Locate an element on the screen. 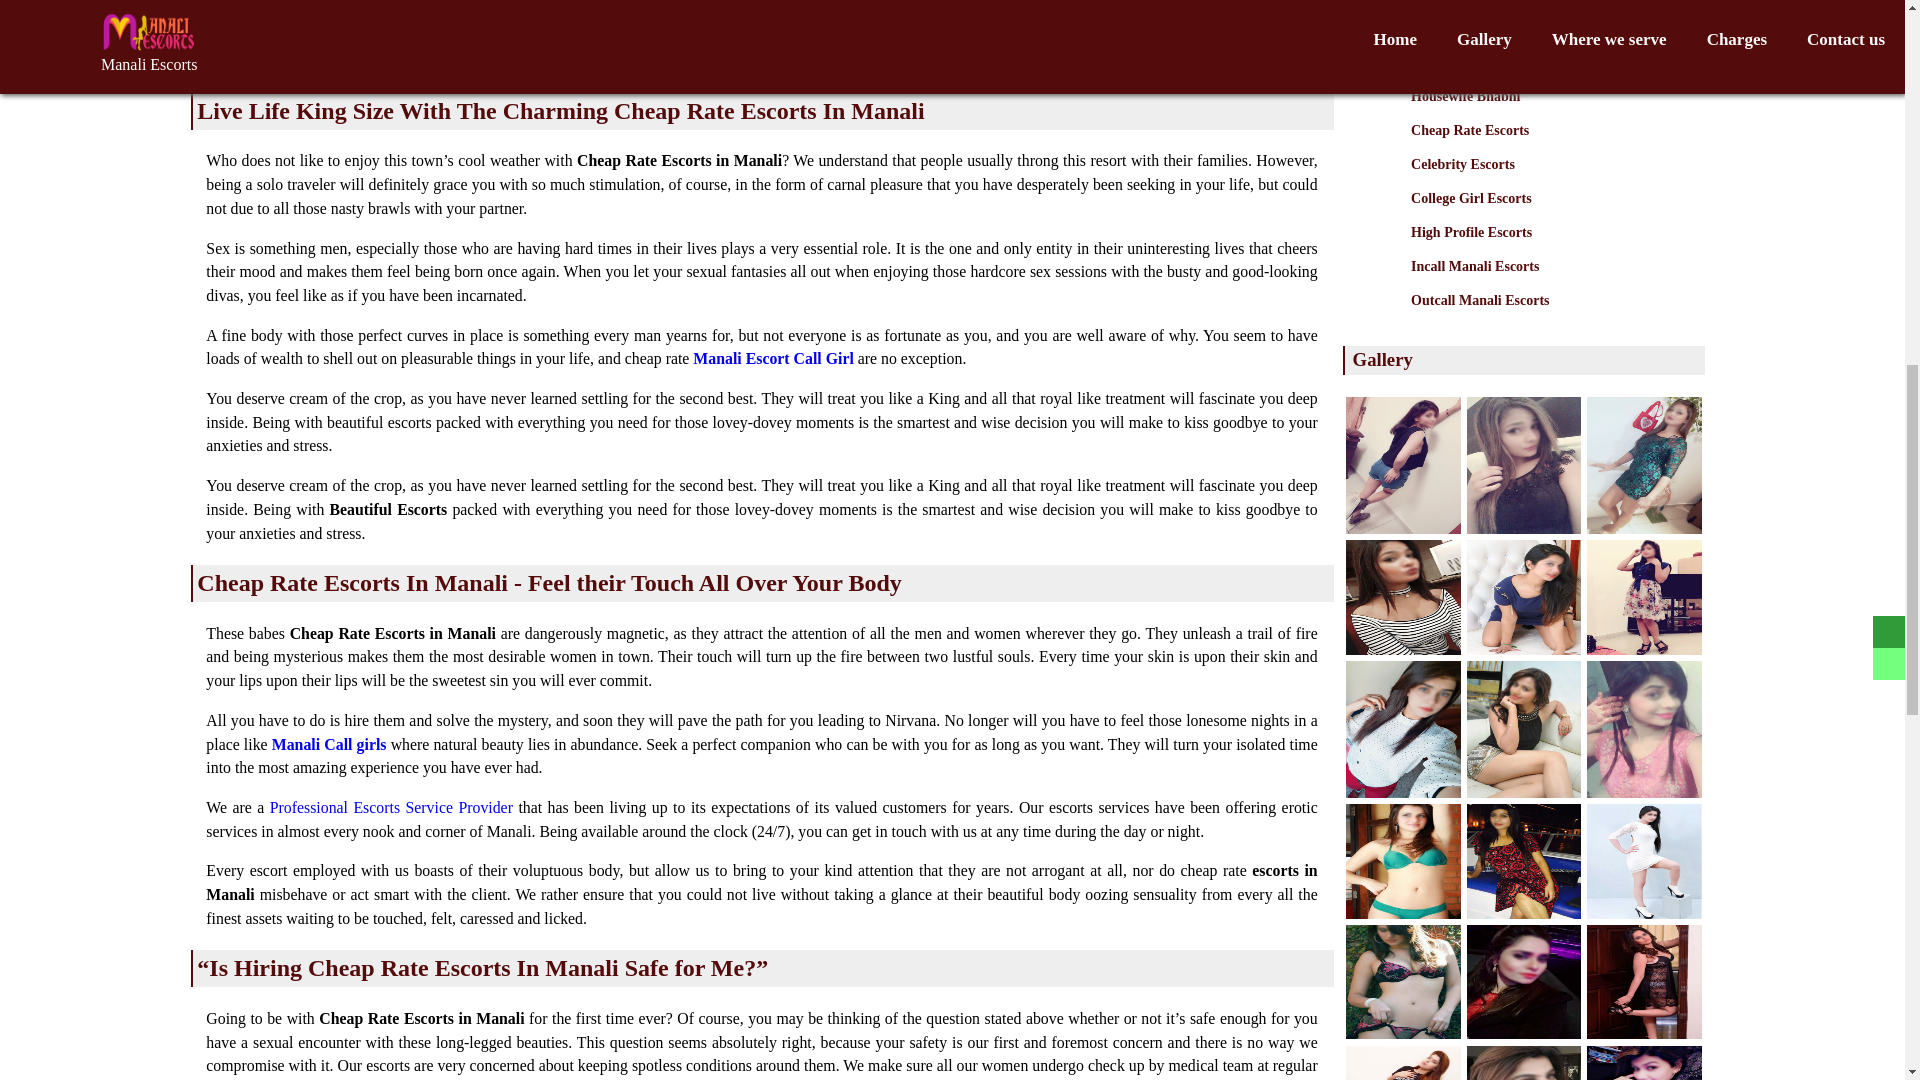  Manali Housewife Bhabhi is located at coordinates (1543, 114).